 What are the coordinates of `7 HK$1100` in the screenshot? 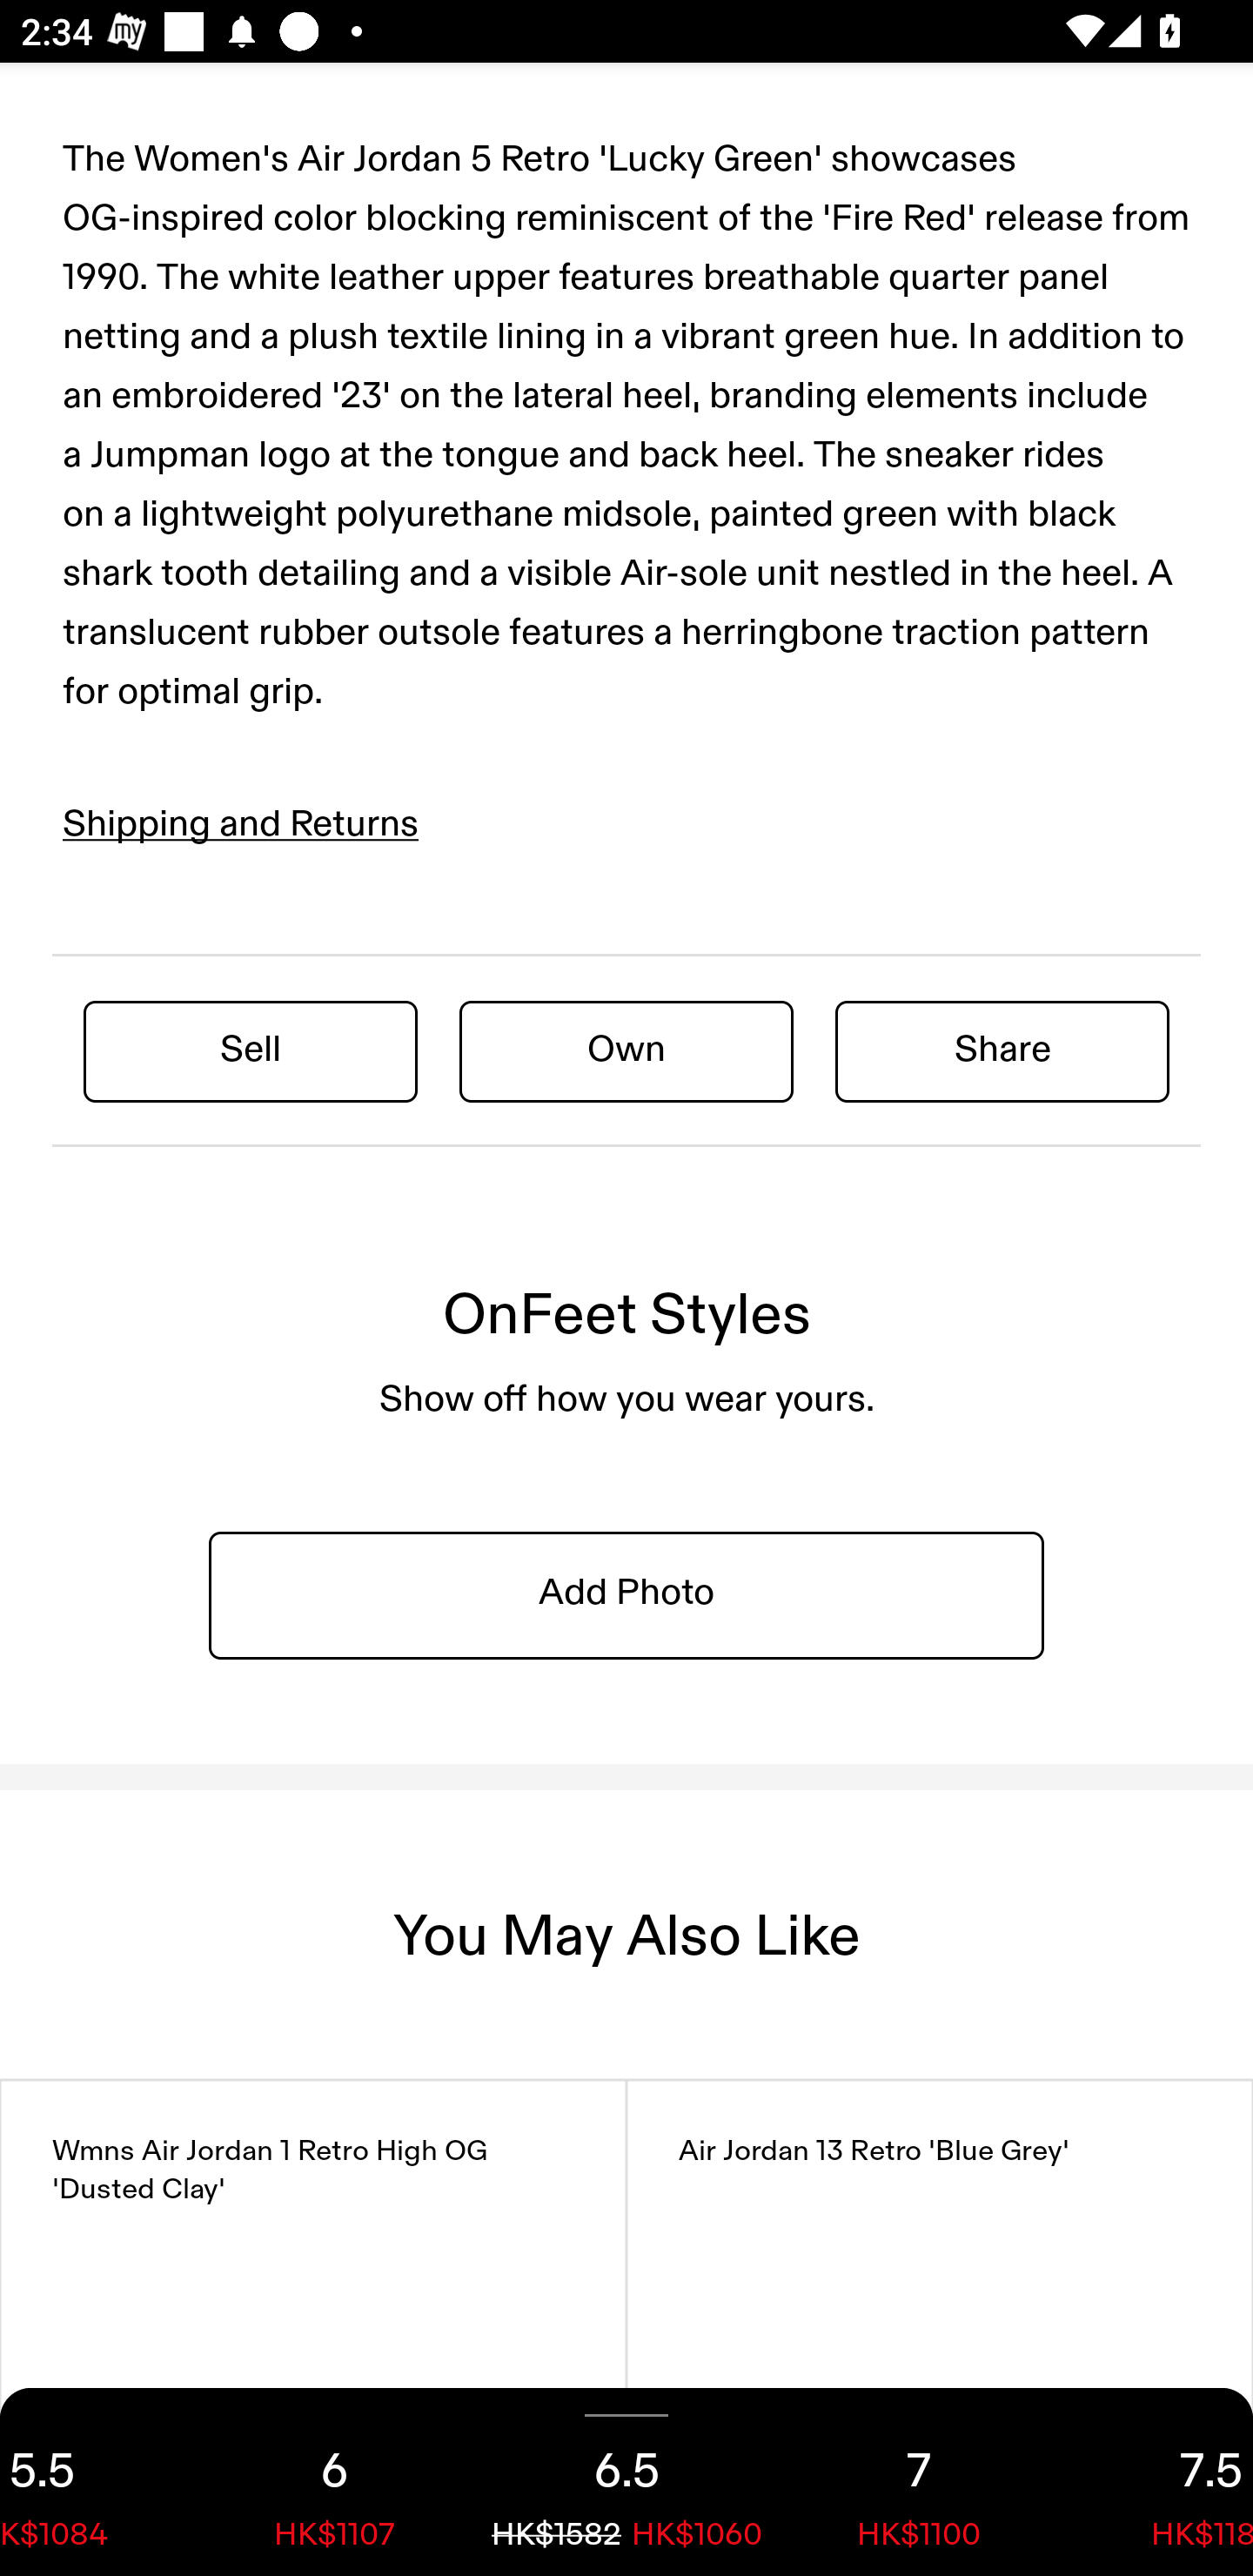 It's located at (919, 2482).